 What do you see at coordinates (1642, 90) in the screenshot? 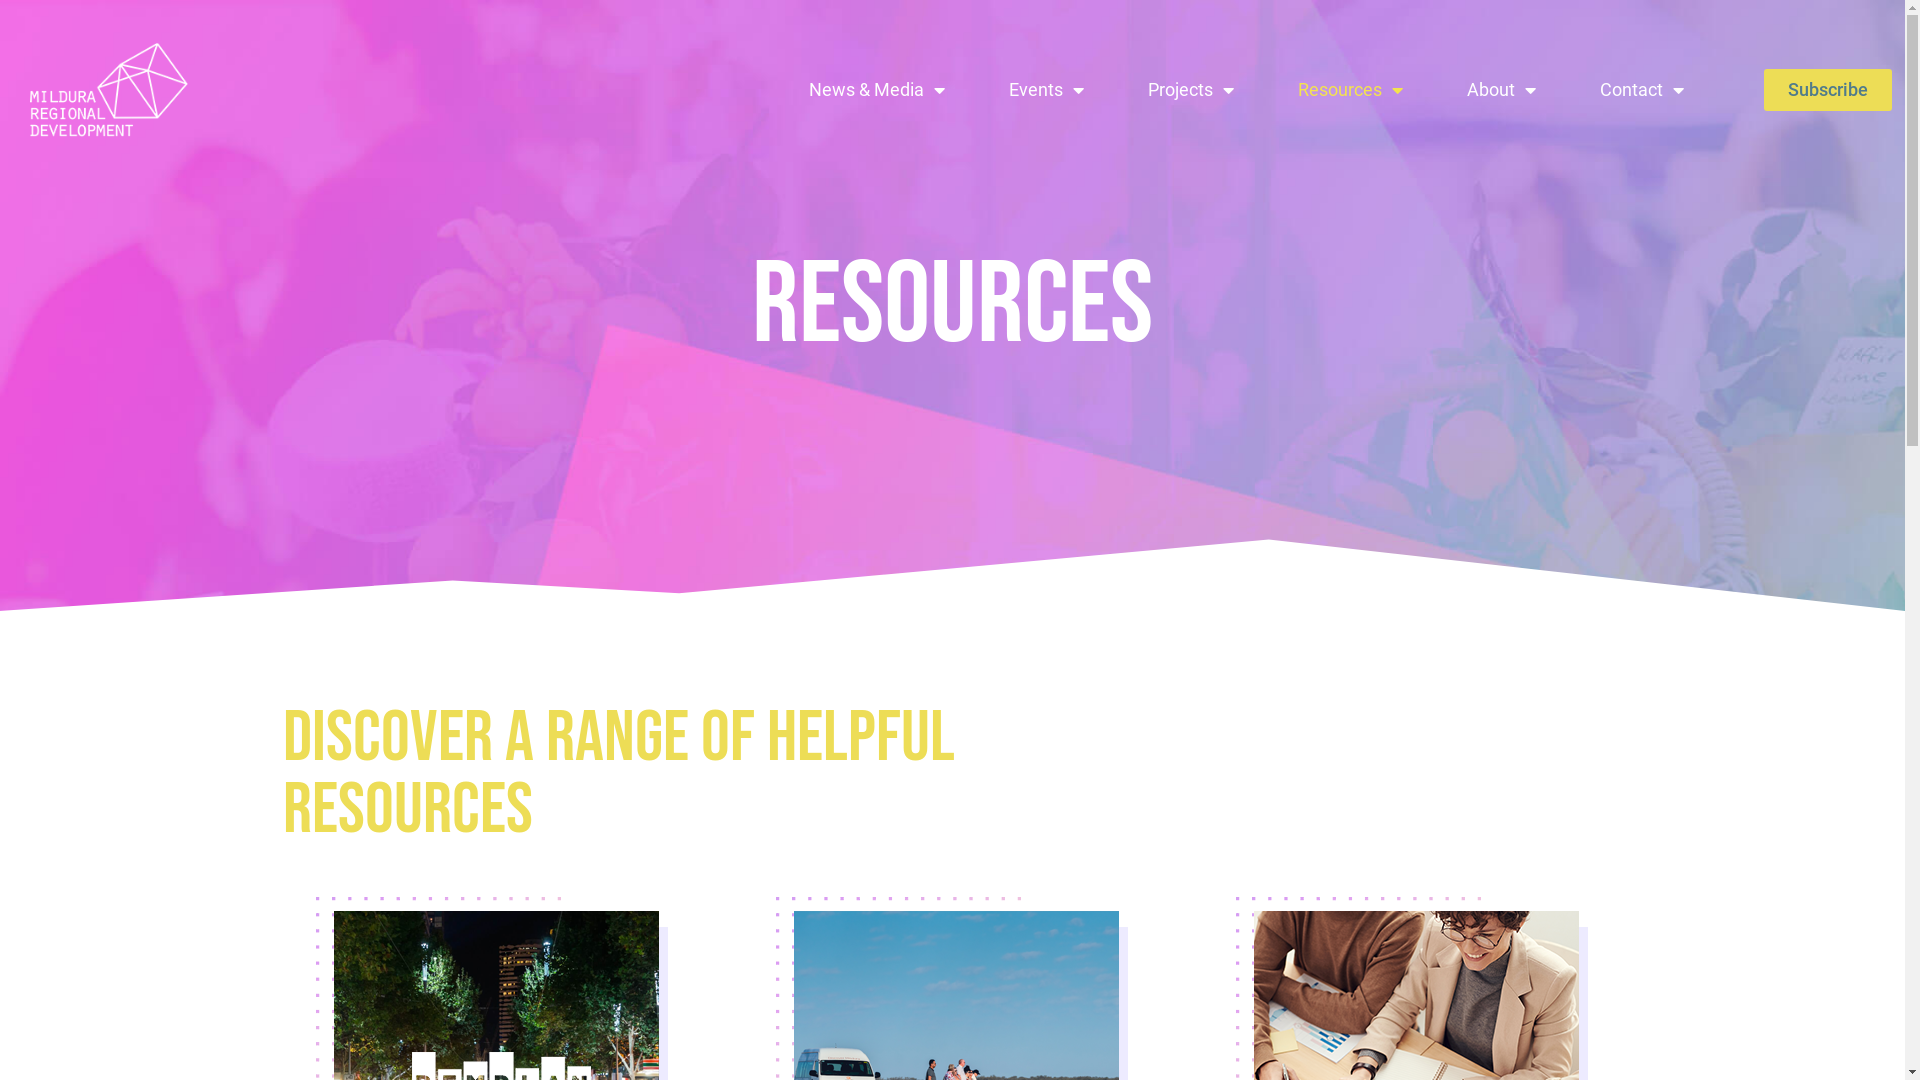
I see `Contact` at bounding box center [1642, 90].